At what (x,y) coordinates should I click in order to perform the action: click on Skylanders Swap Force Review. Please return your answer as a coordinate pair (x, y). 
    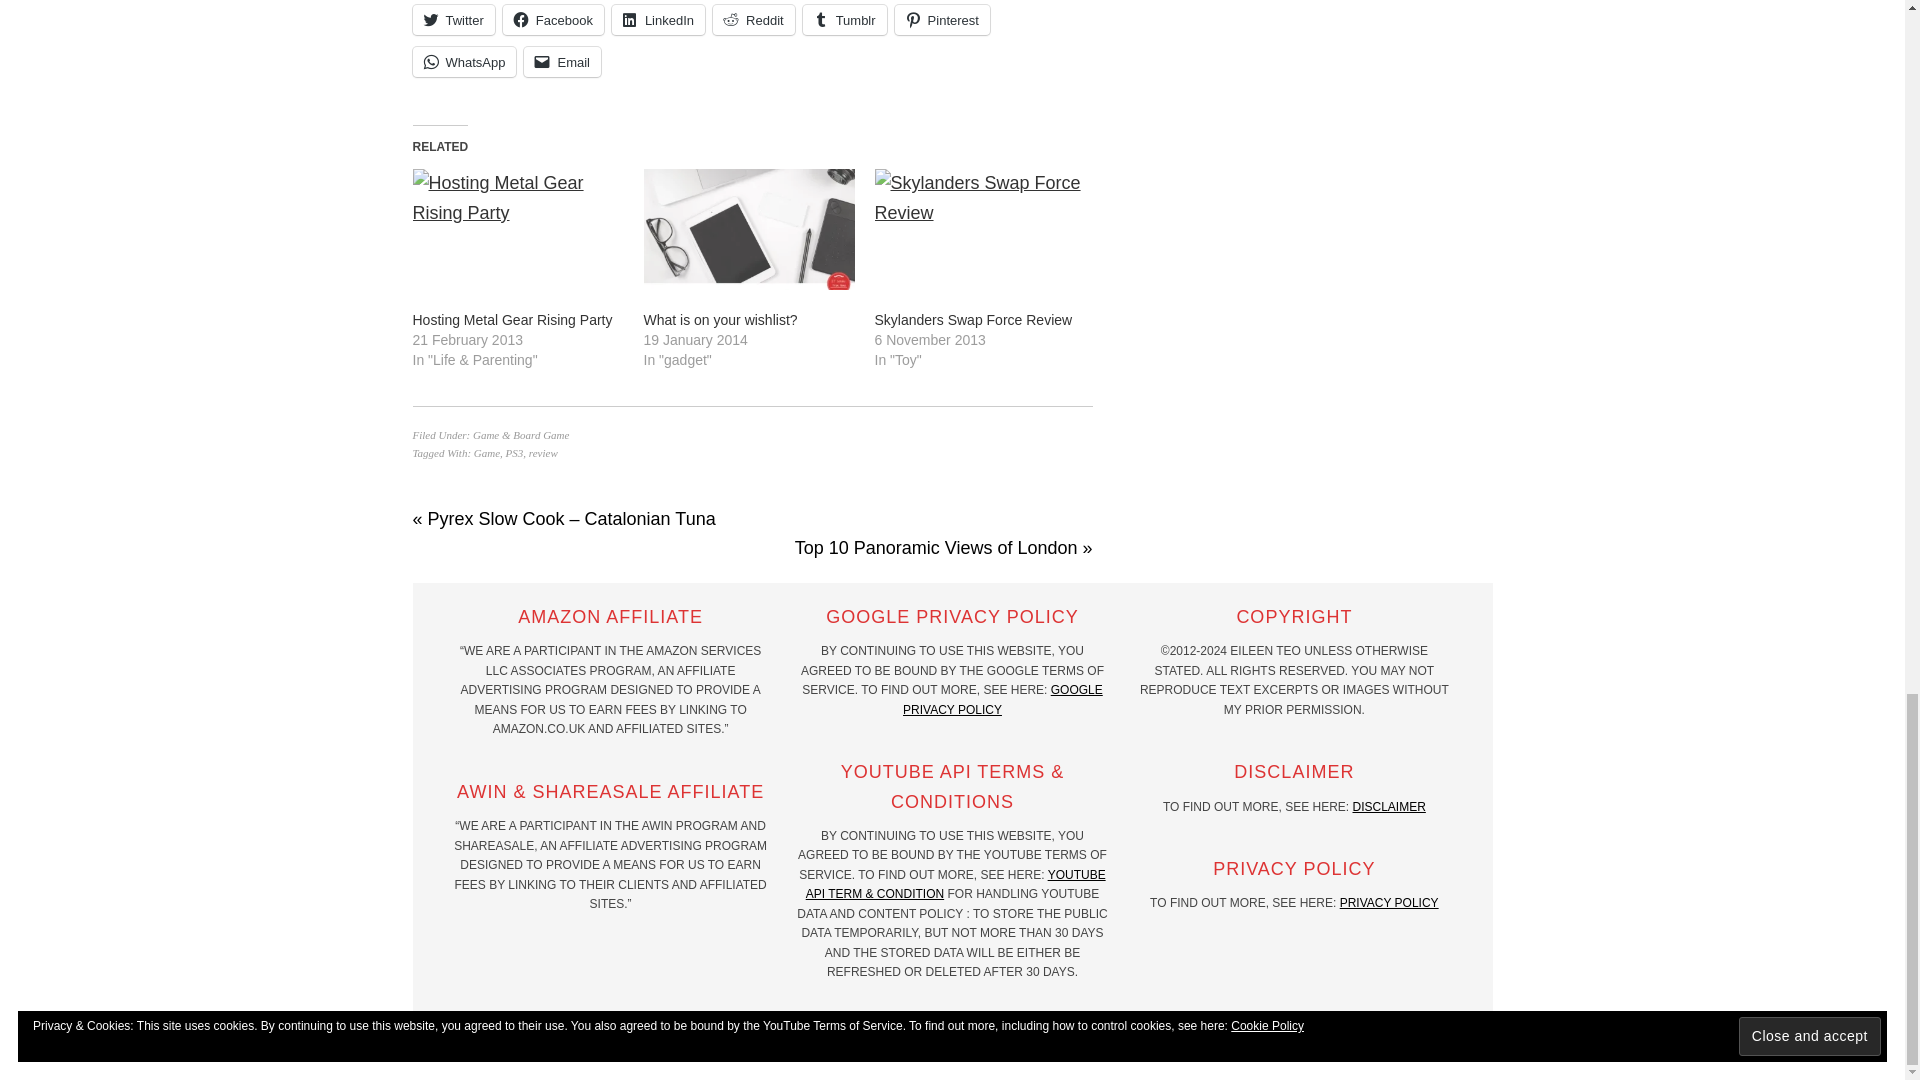
    Looking at the image, I should click on (978, 229).